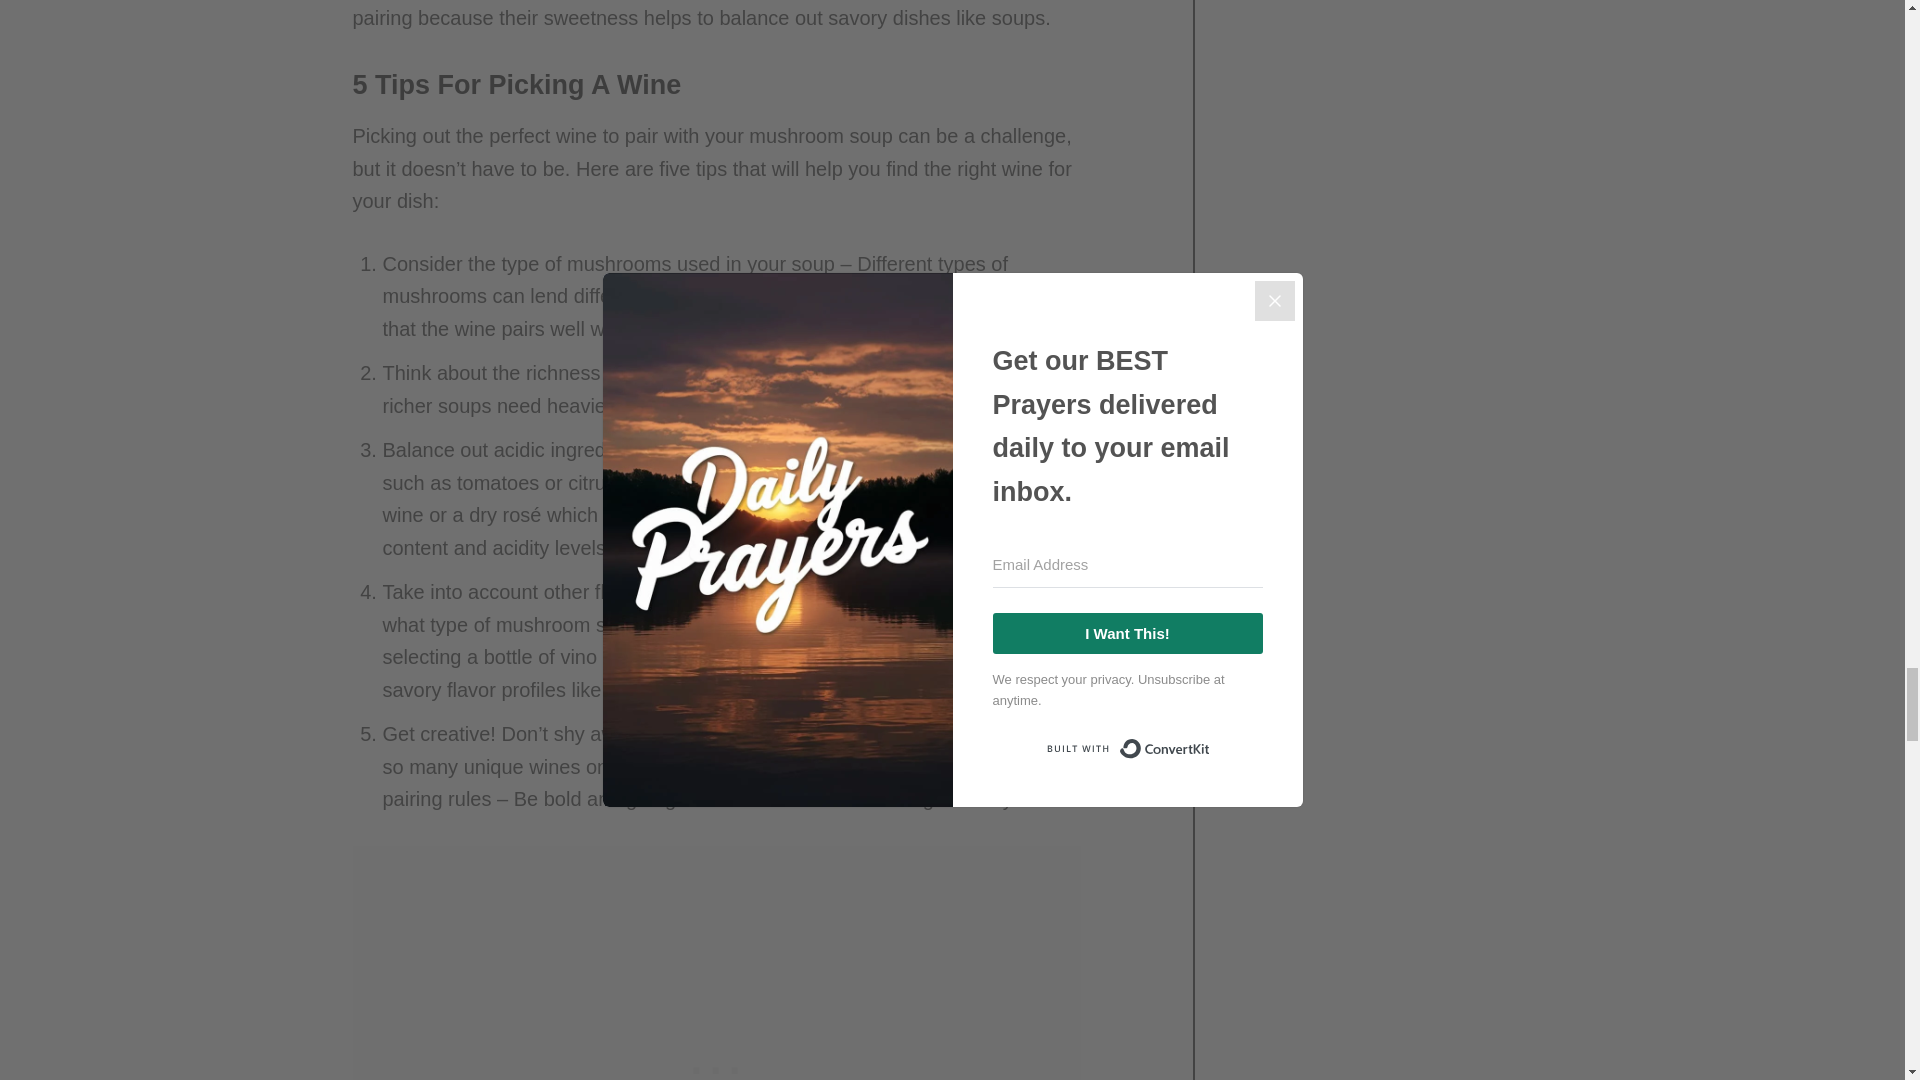 This screenshot has width=1920, height=1080. What do you see at coordinates (634, 690) in the screenshot?
I see `bacon` at bounding box center [634, 690].